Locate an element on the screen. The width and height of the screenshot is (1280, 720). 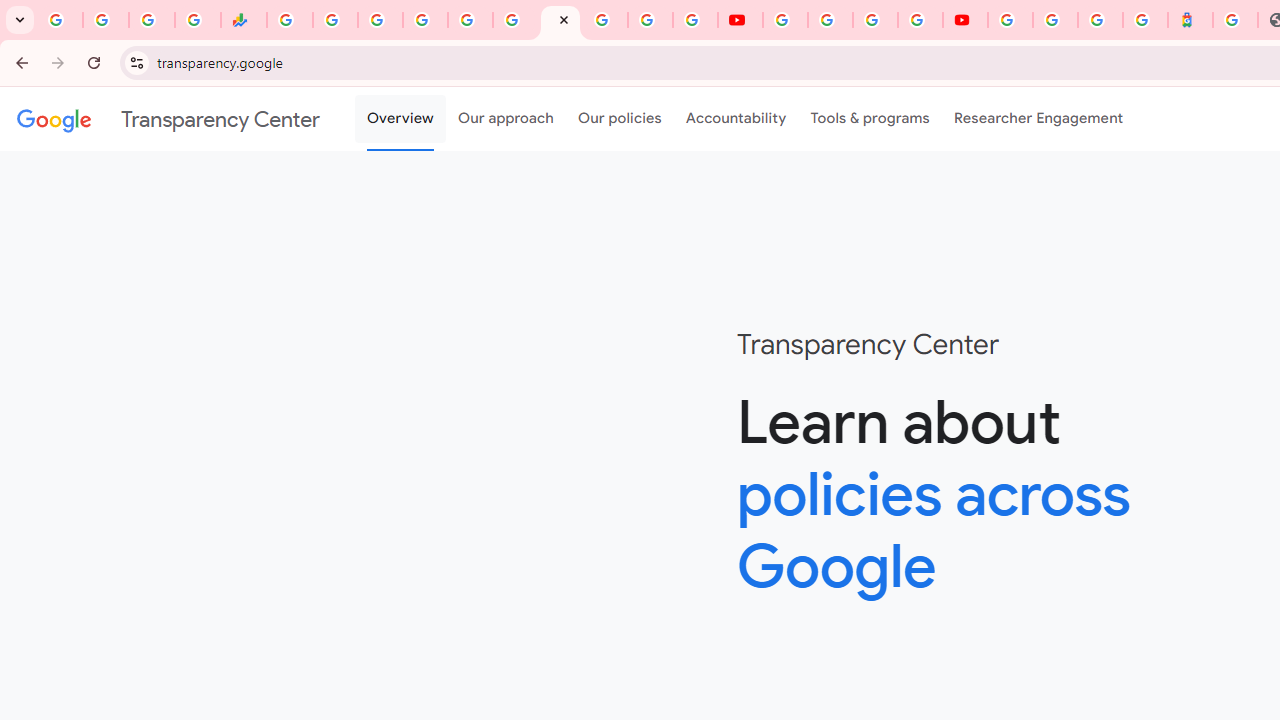
Create your Google Account is located at coordinates (875, 20).